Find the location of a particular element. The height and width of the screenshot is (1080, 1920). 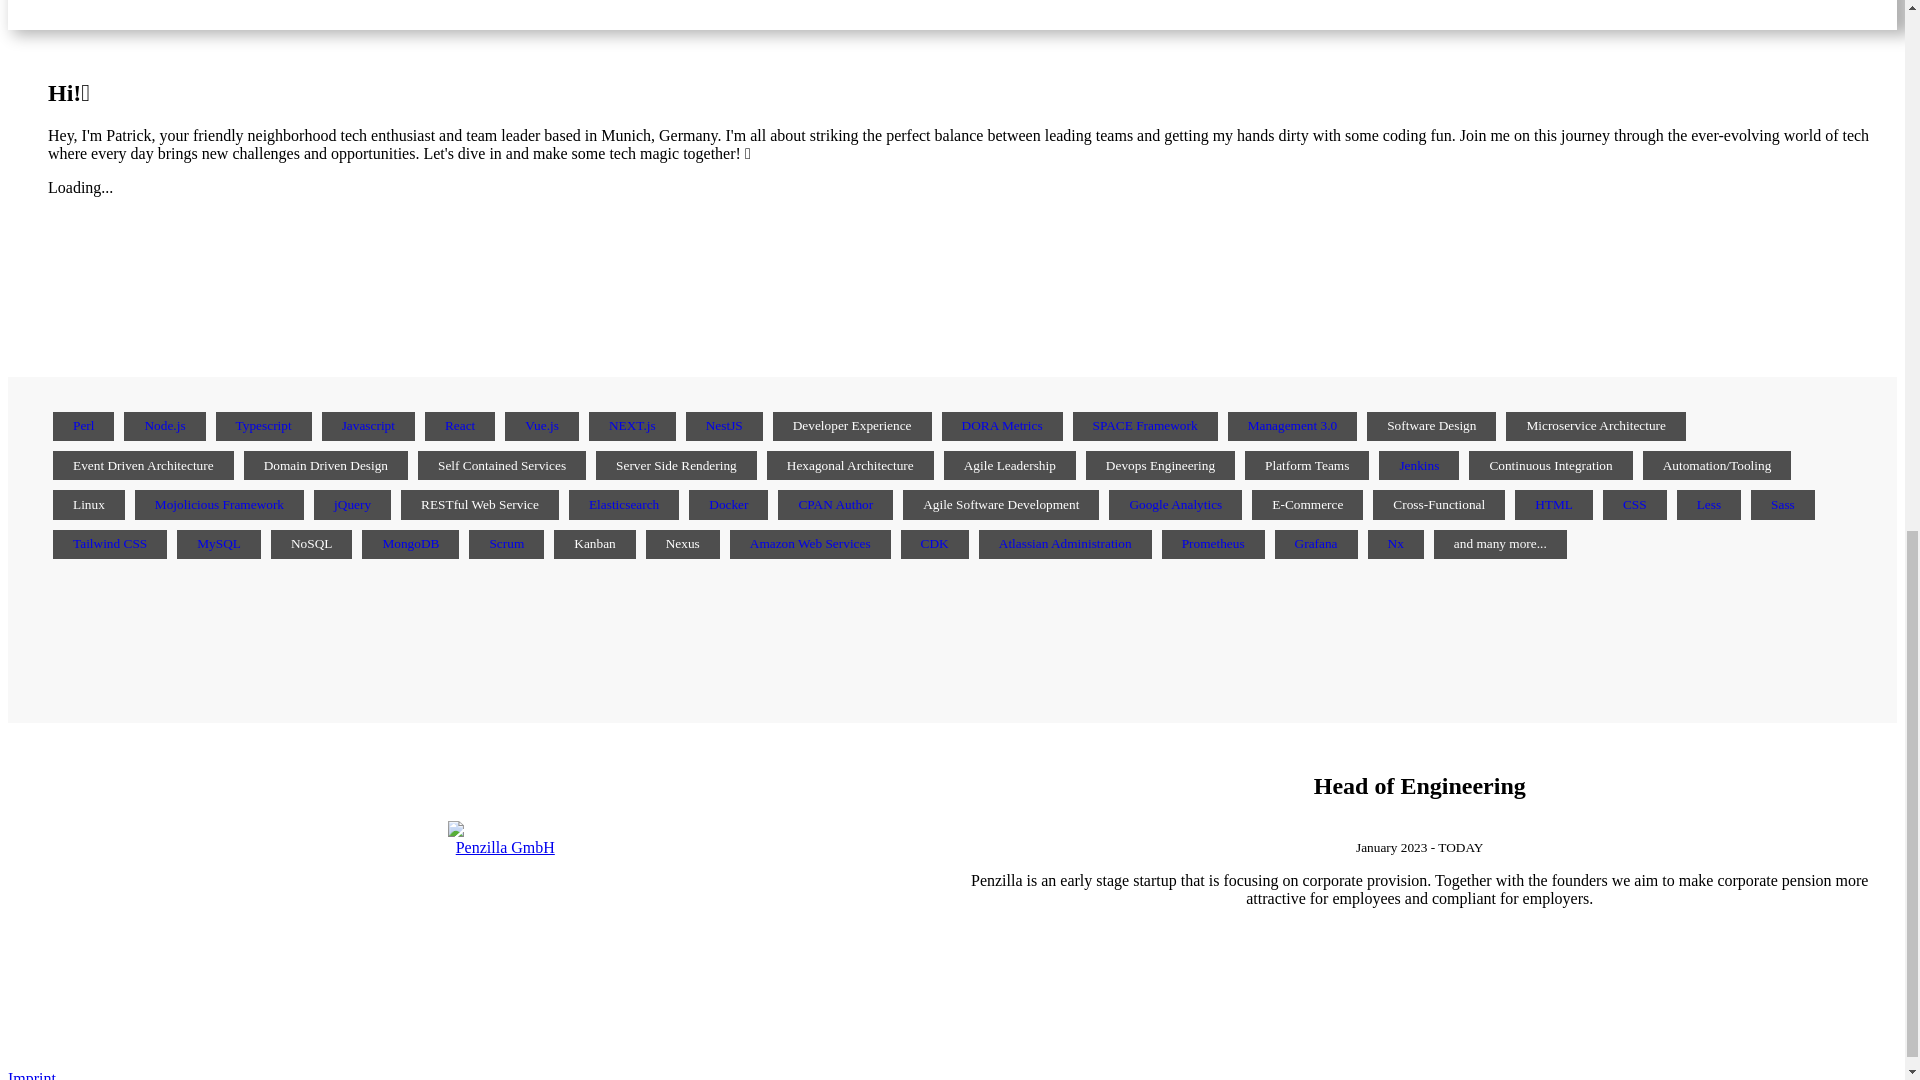

Google Analytics is located at coordinates (1174, 504).